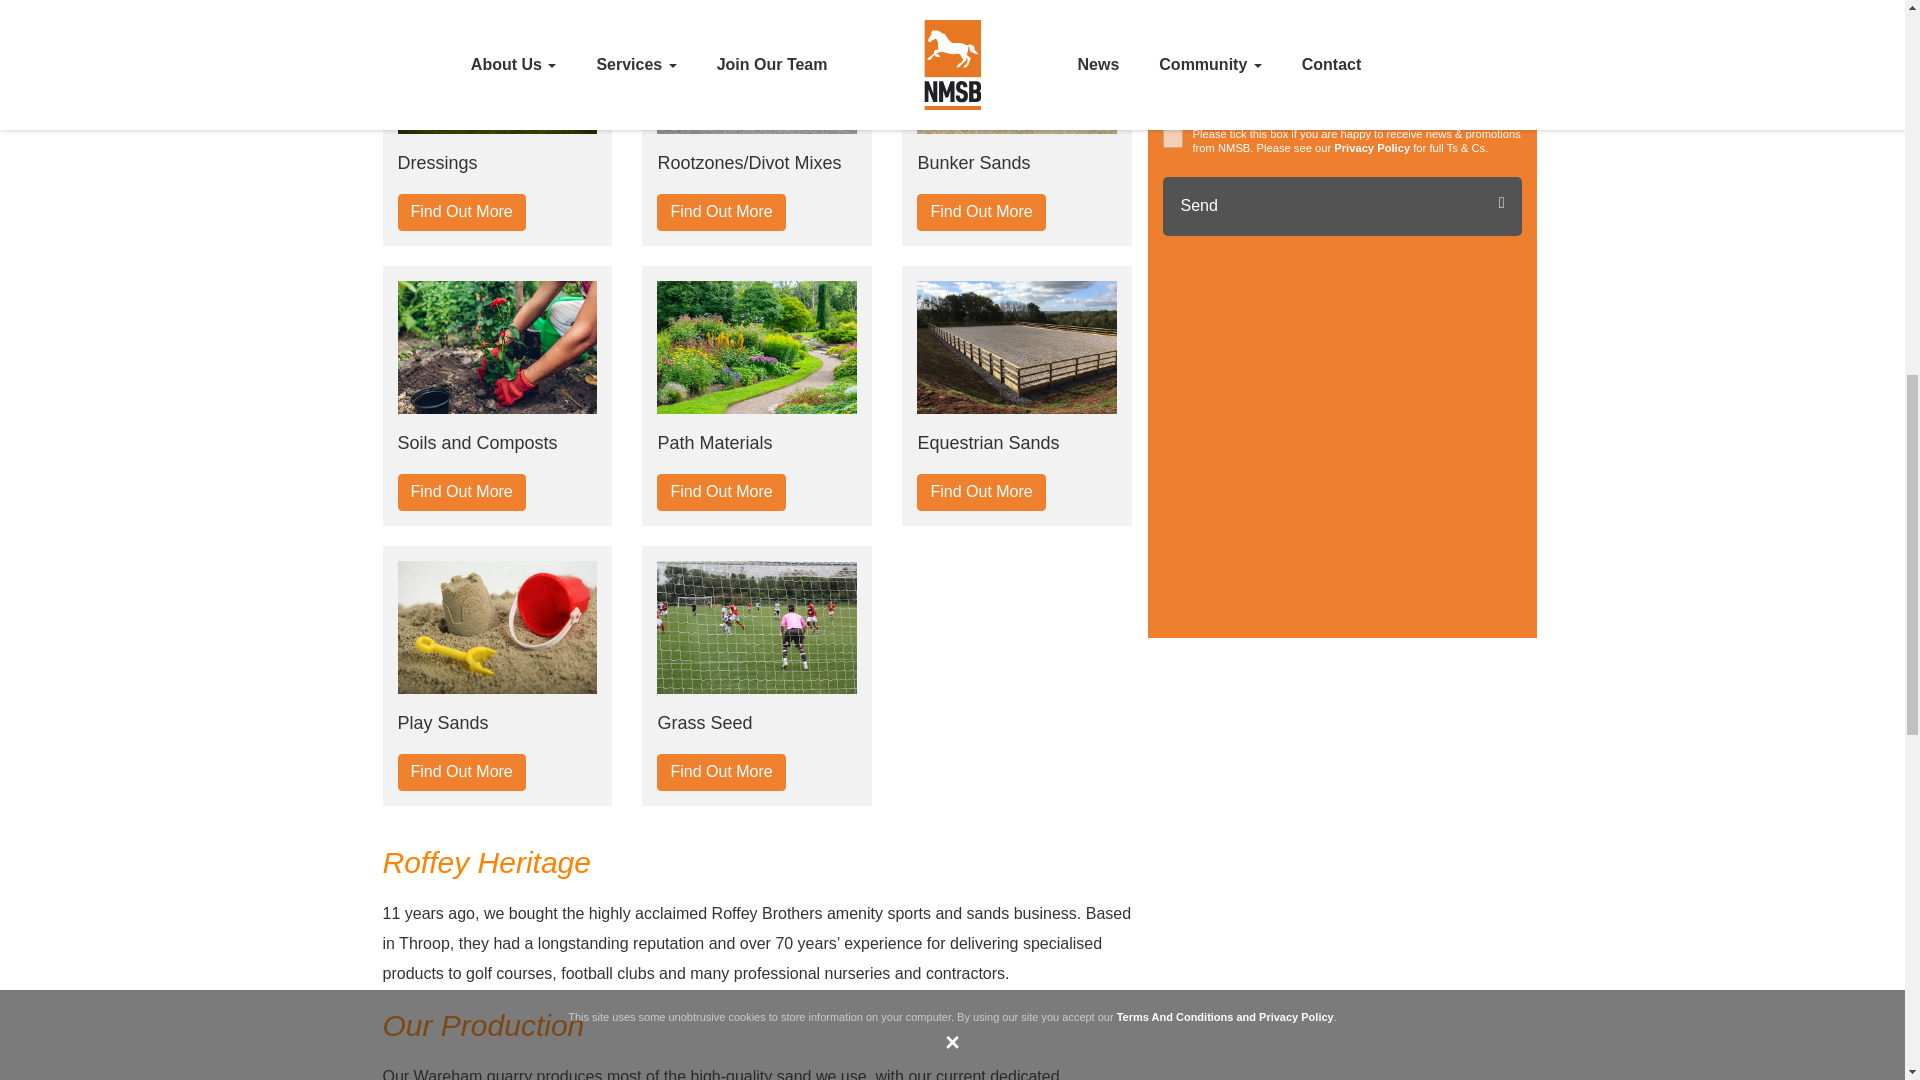 The width and height of the screenshot is (1920, 1080). What do you see at coordinates (462, 212) in the screenshot?
I see `Find Out More` at bounding box center [462, 212].